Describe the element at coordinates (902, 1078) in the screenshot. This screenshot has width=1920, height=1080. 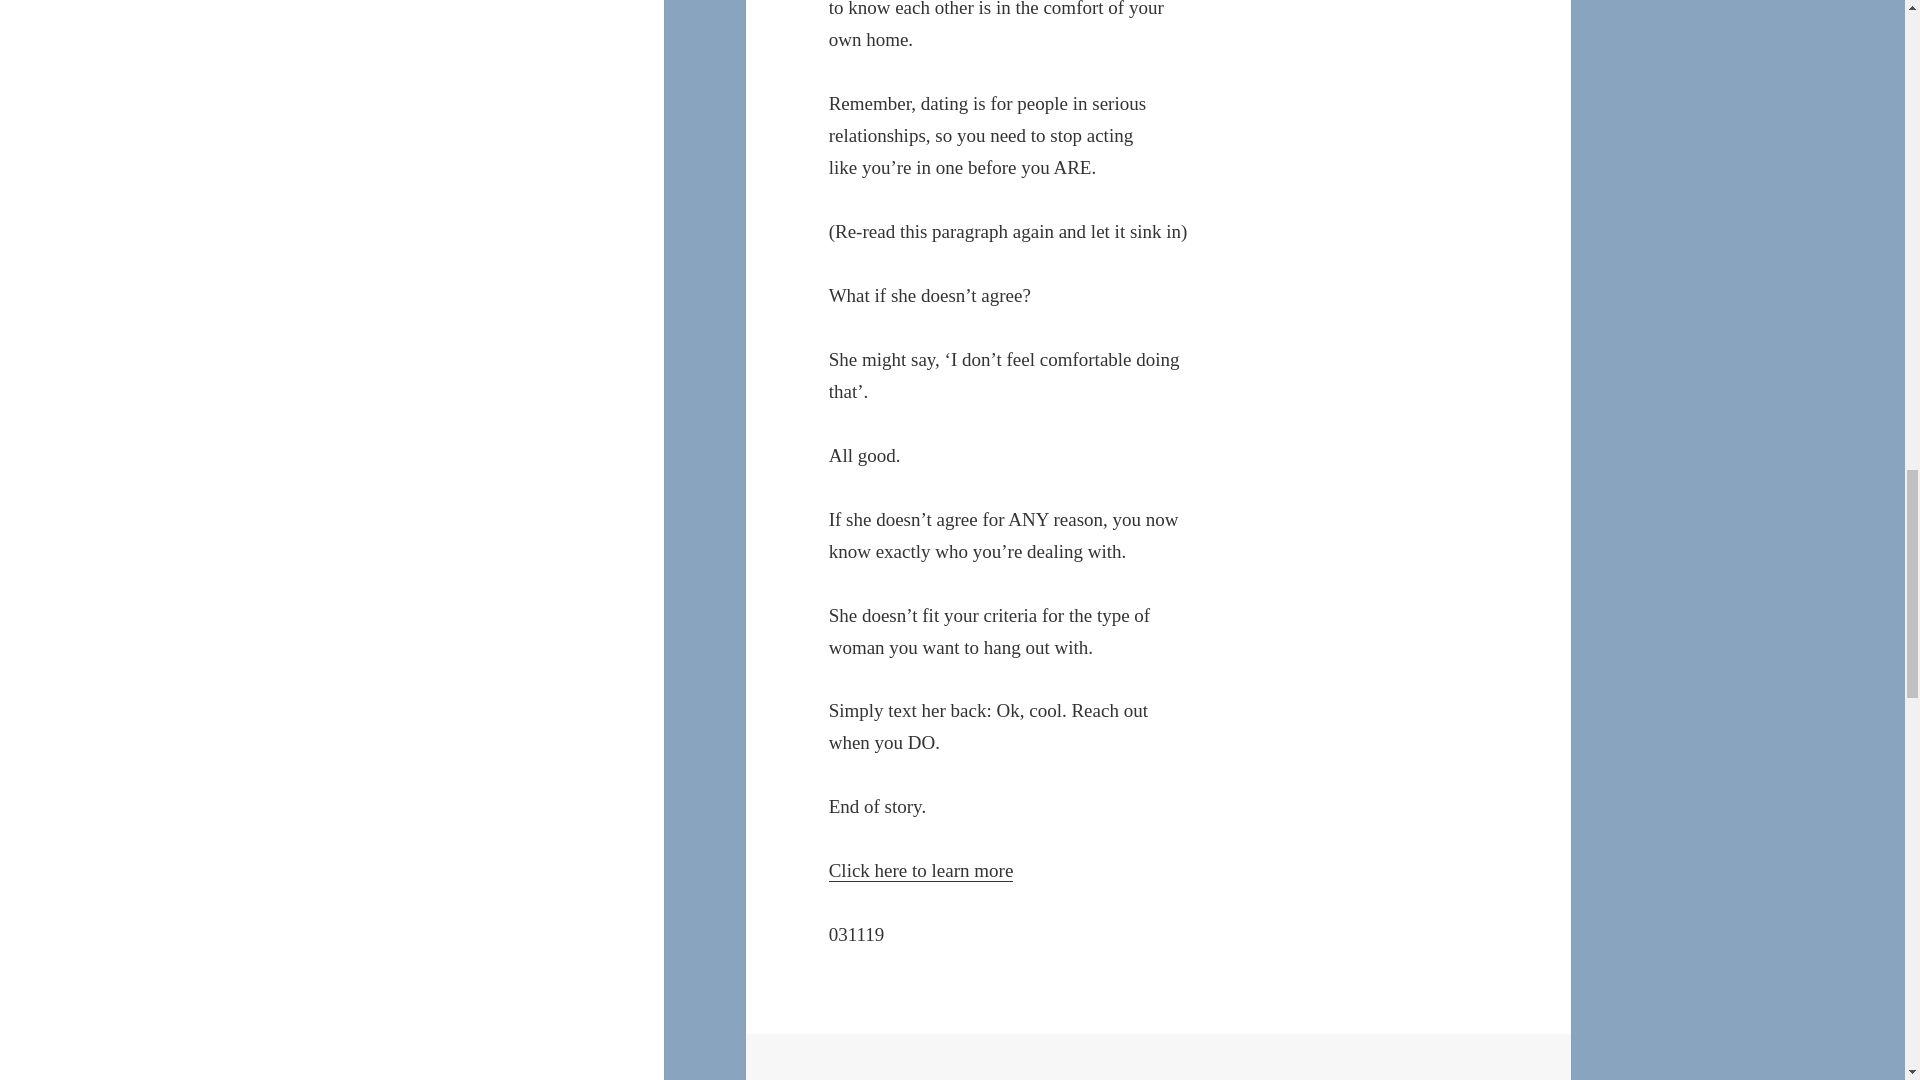
I see `March 11, 2019` at that location.